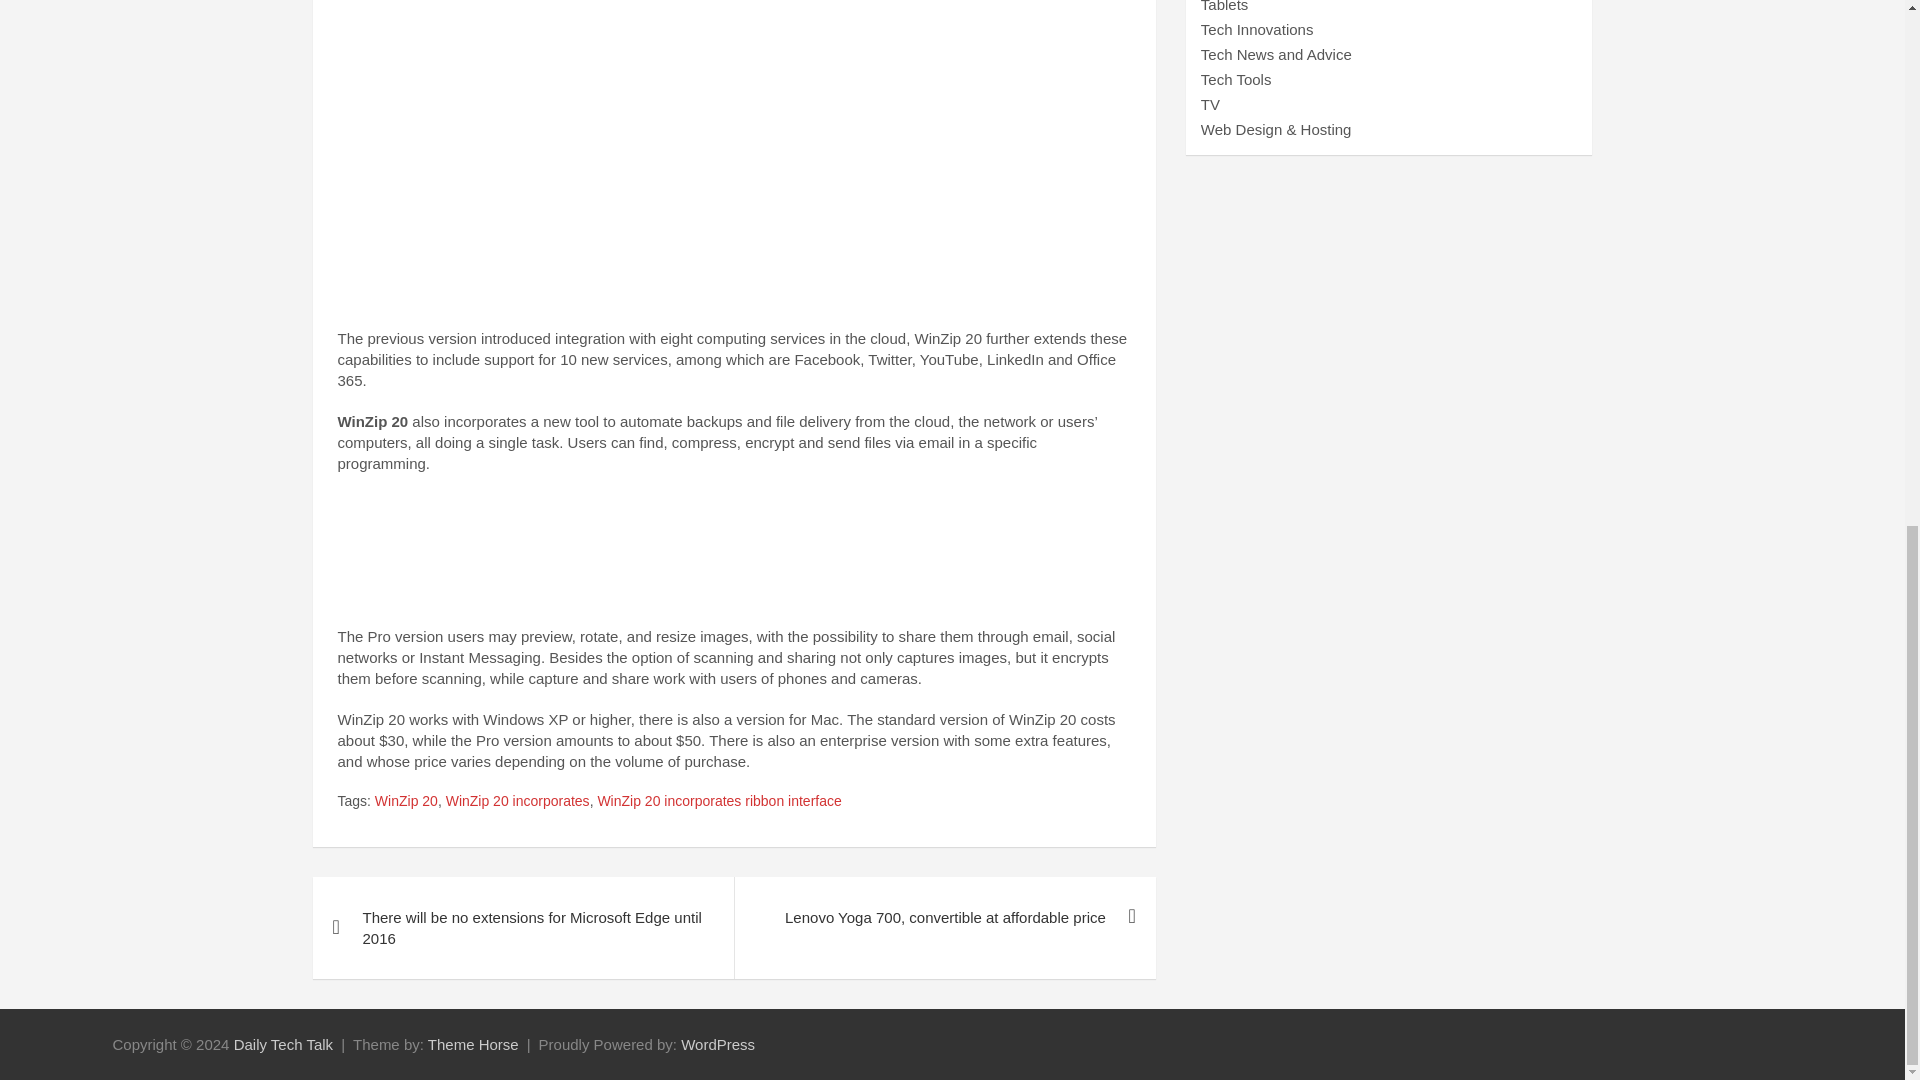  I want to click on WinZip 20 incorporates, so click(517, 802).